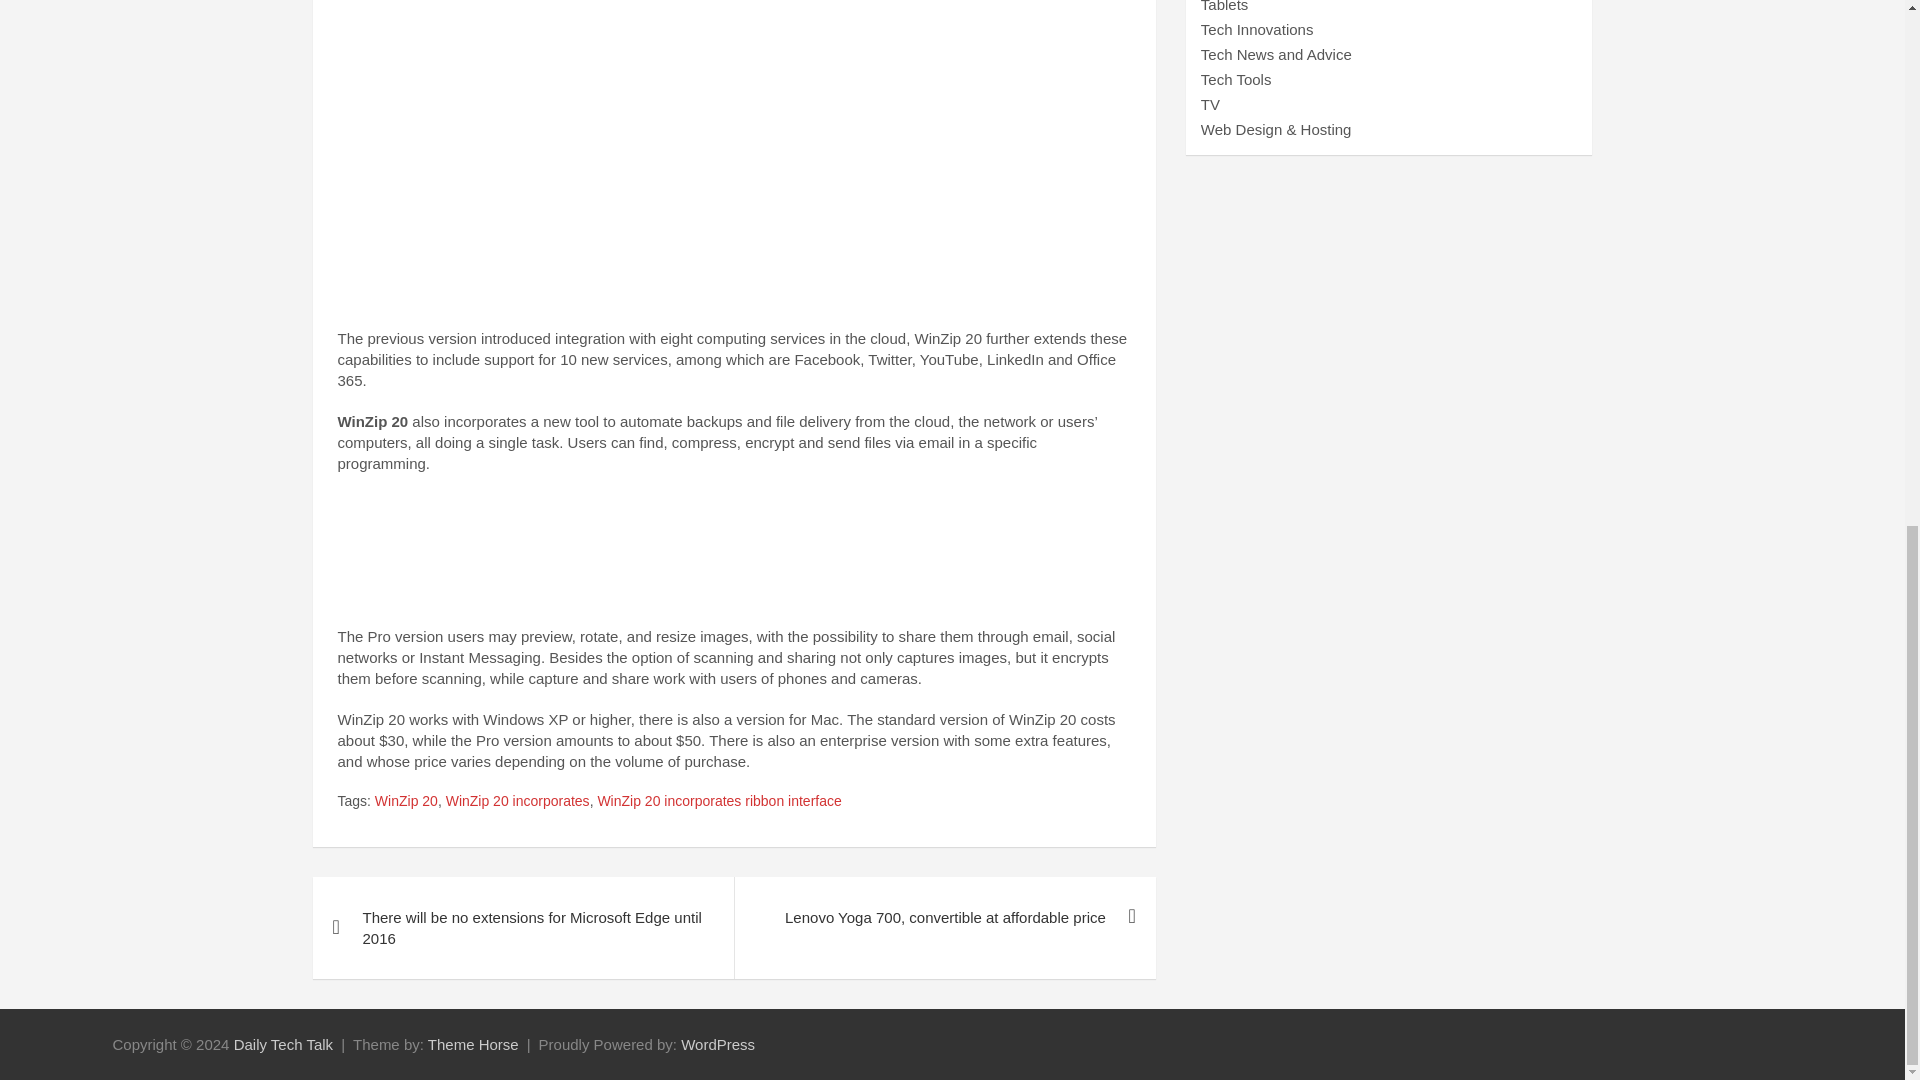  I want to click on WinZip 20 incorporates, so click(517, 802).